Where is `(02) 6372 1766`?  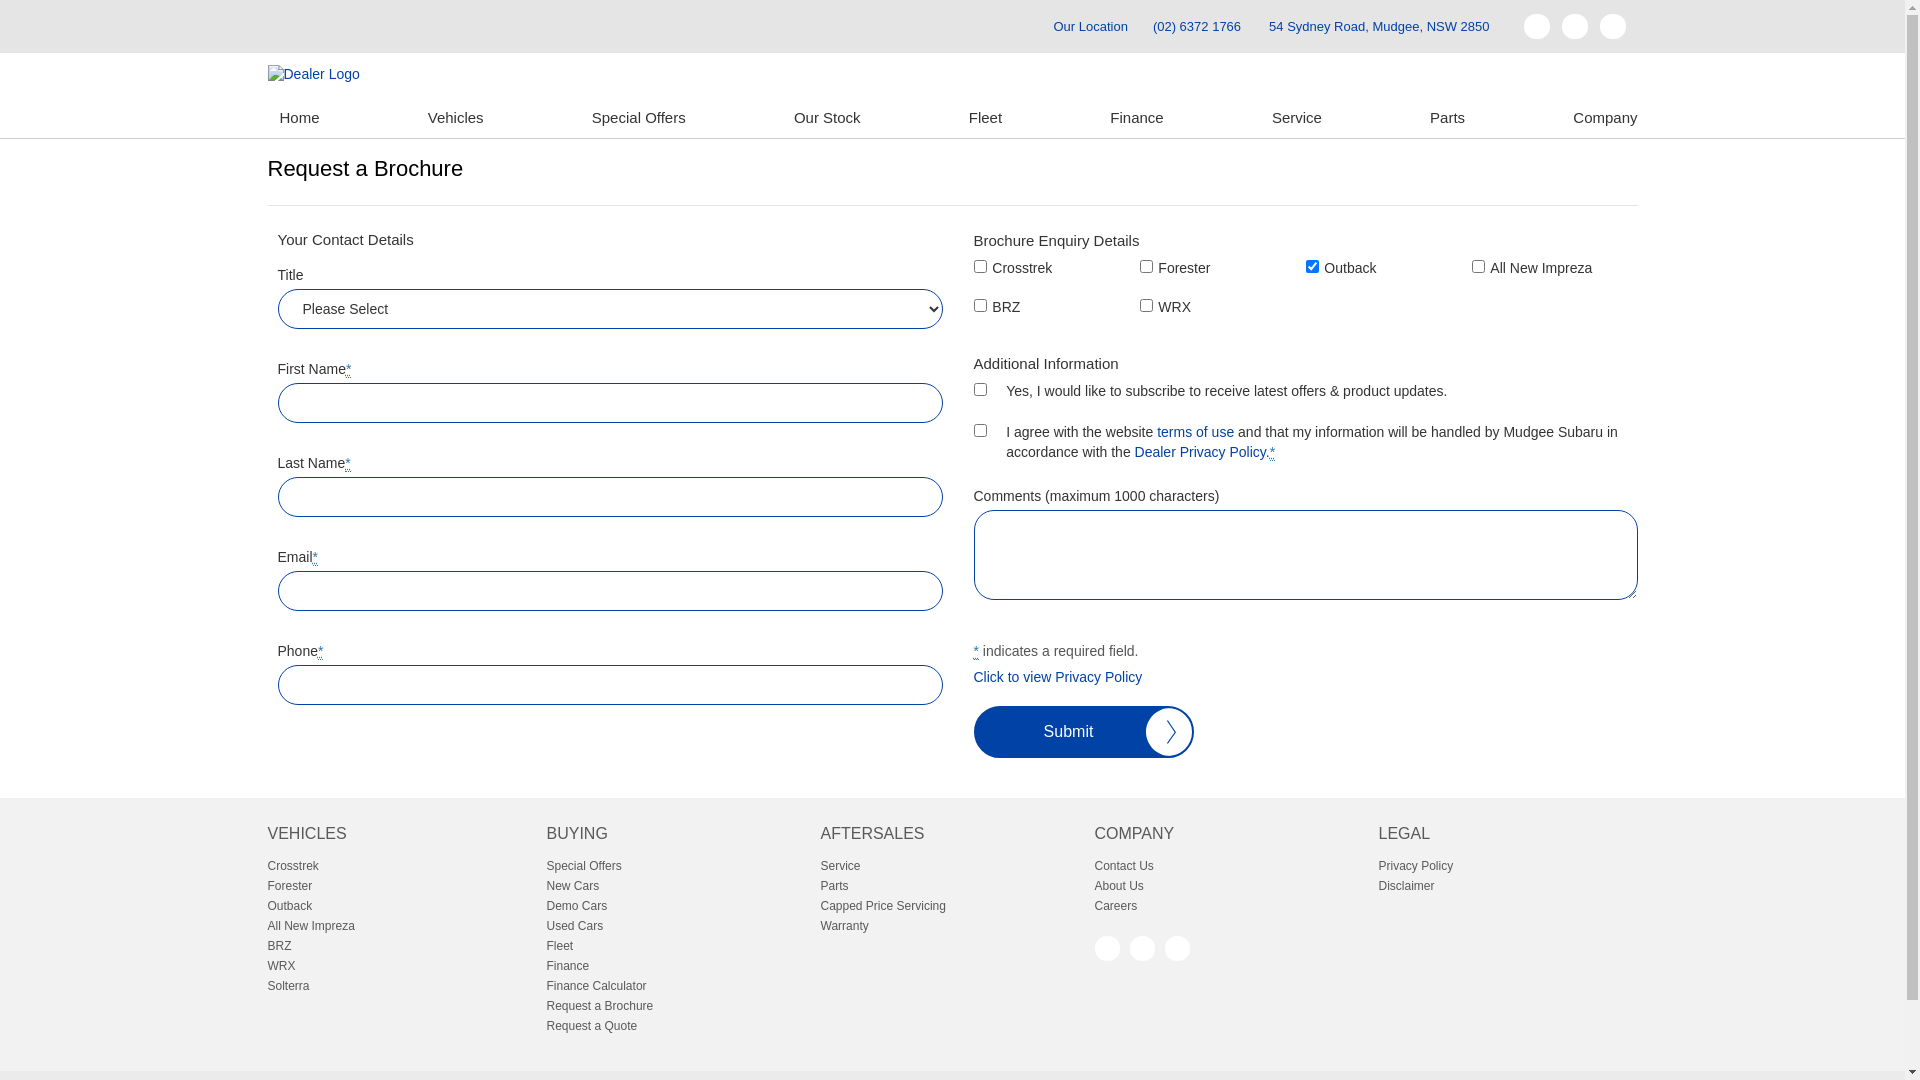 (02) 6372 1766 is located at coordinates (1197, 26).